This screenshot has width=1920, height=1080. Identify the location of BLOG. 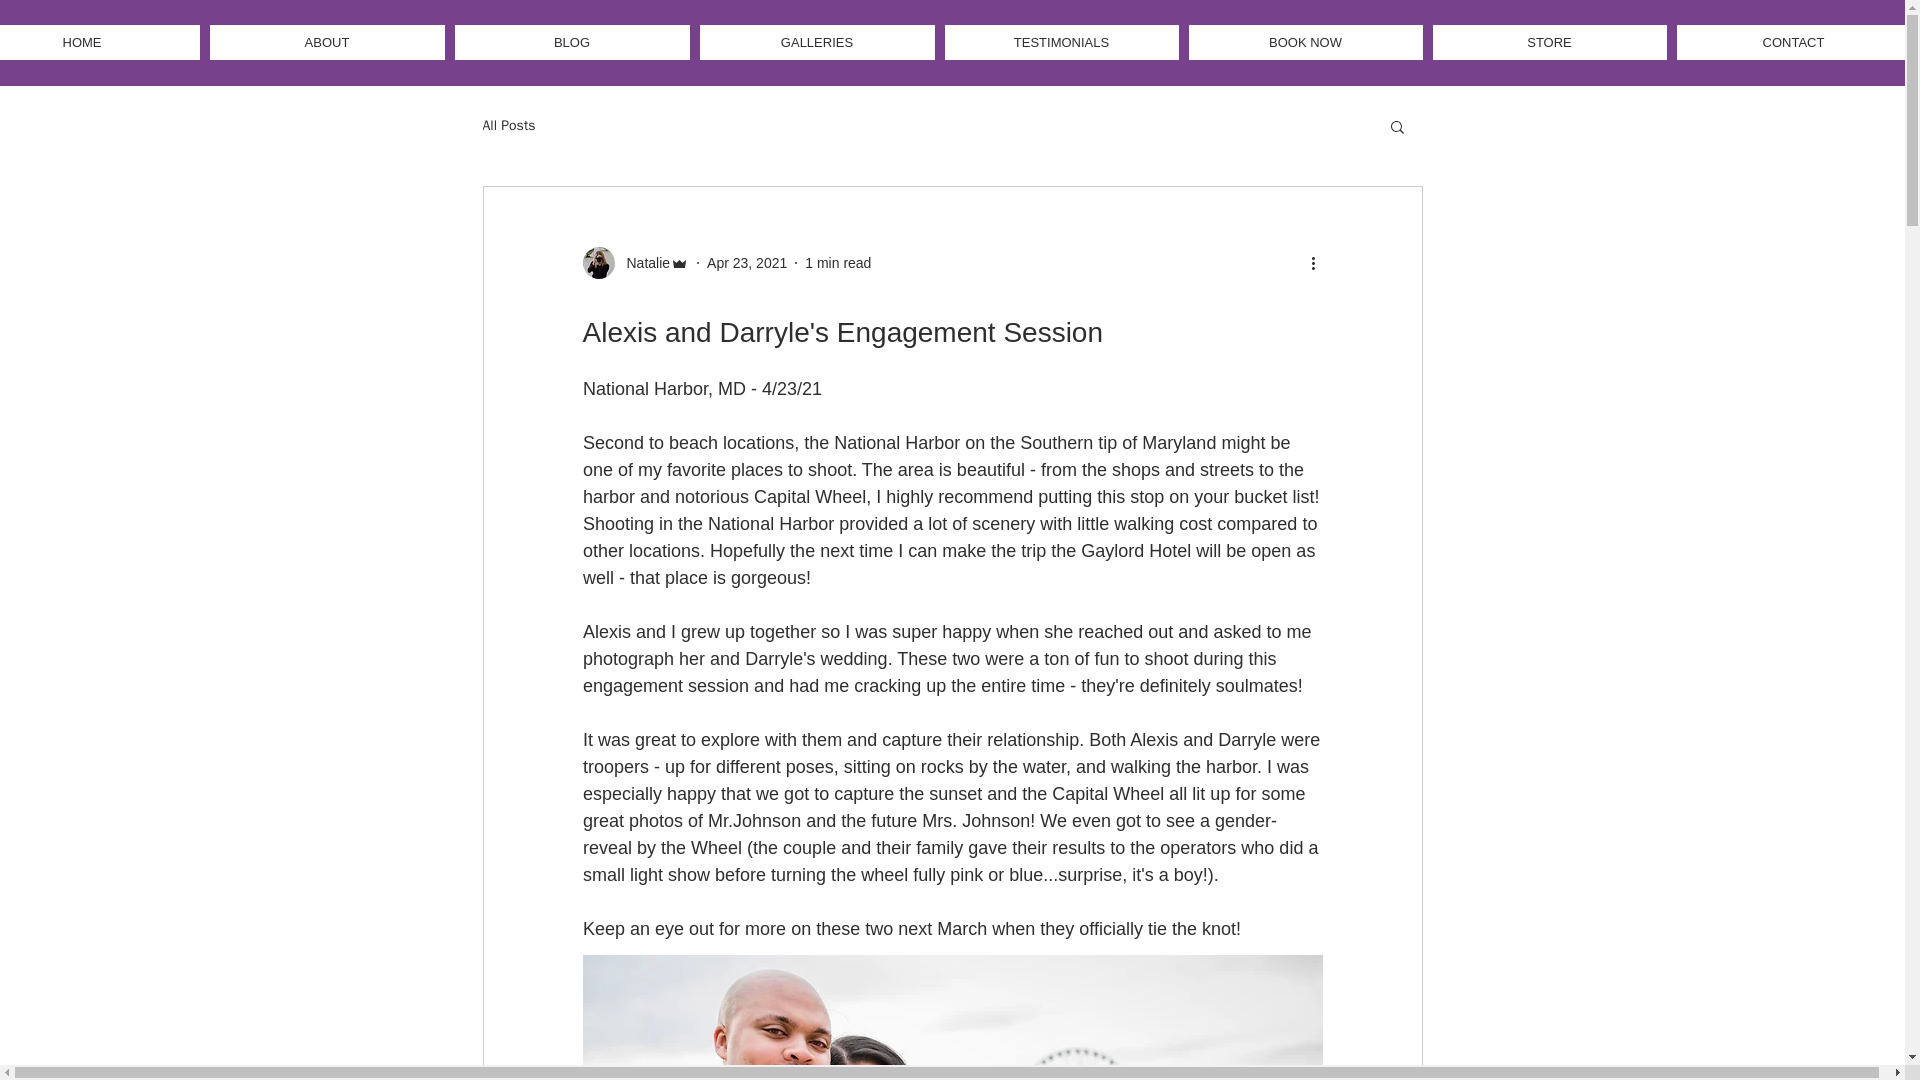
(571, 42).